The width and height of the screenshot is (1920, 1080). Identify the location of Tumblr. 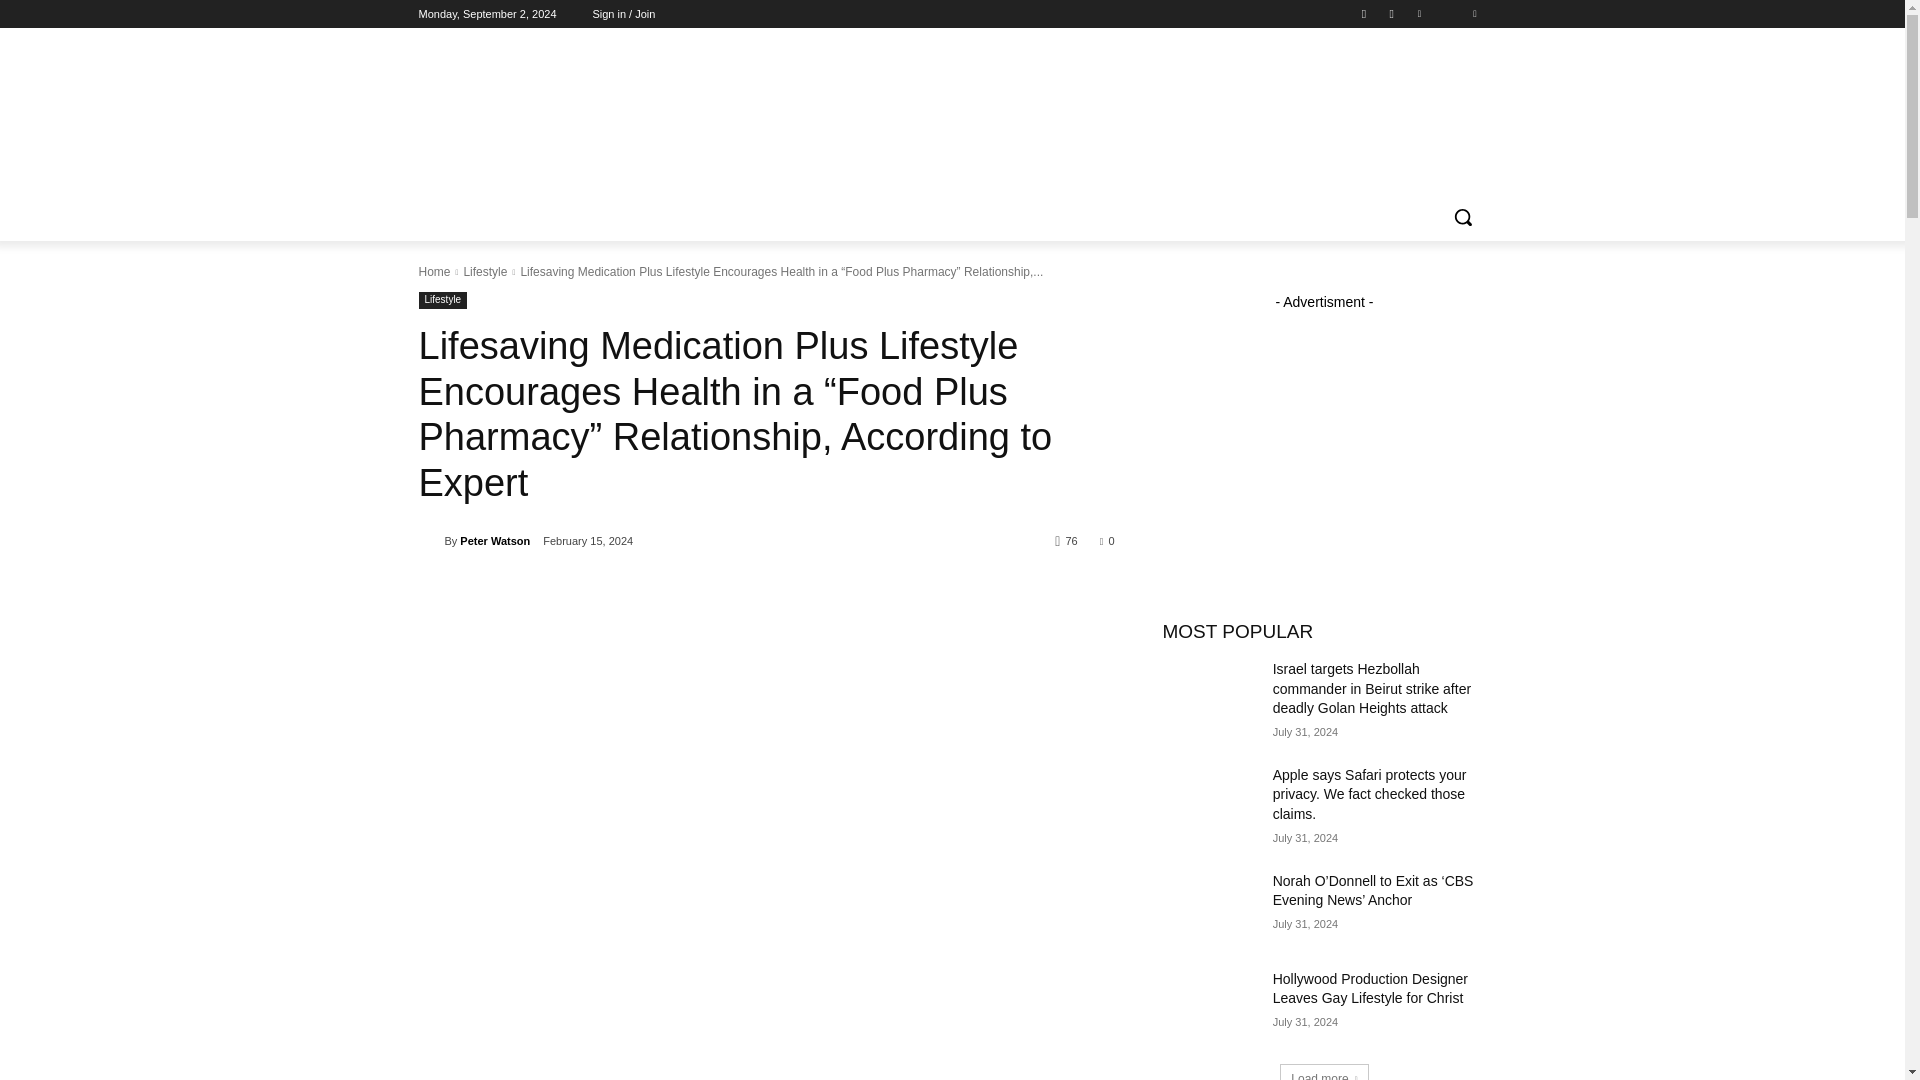
(1448, 13).